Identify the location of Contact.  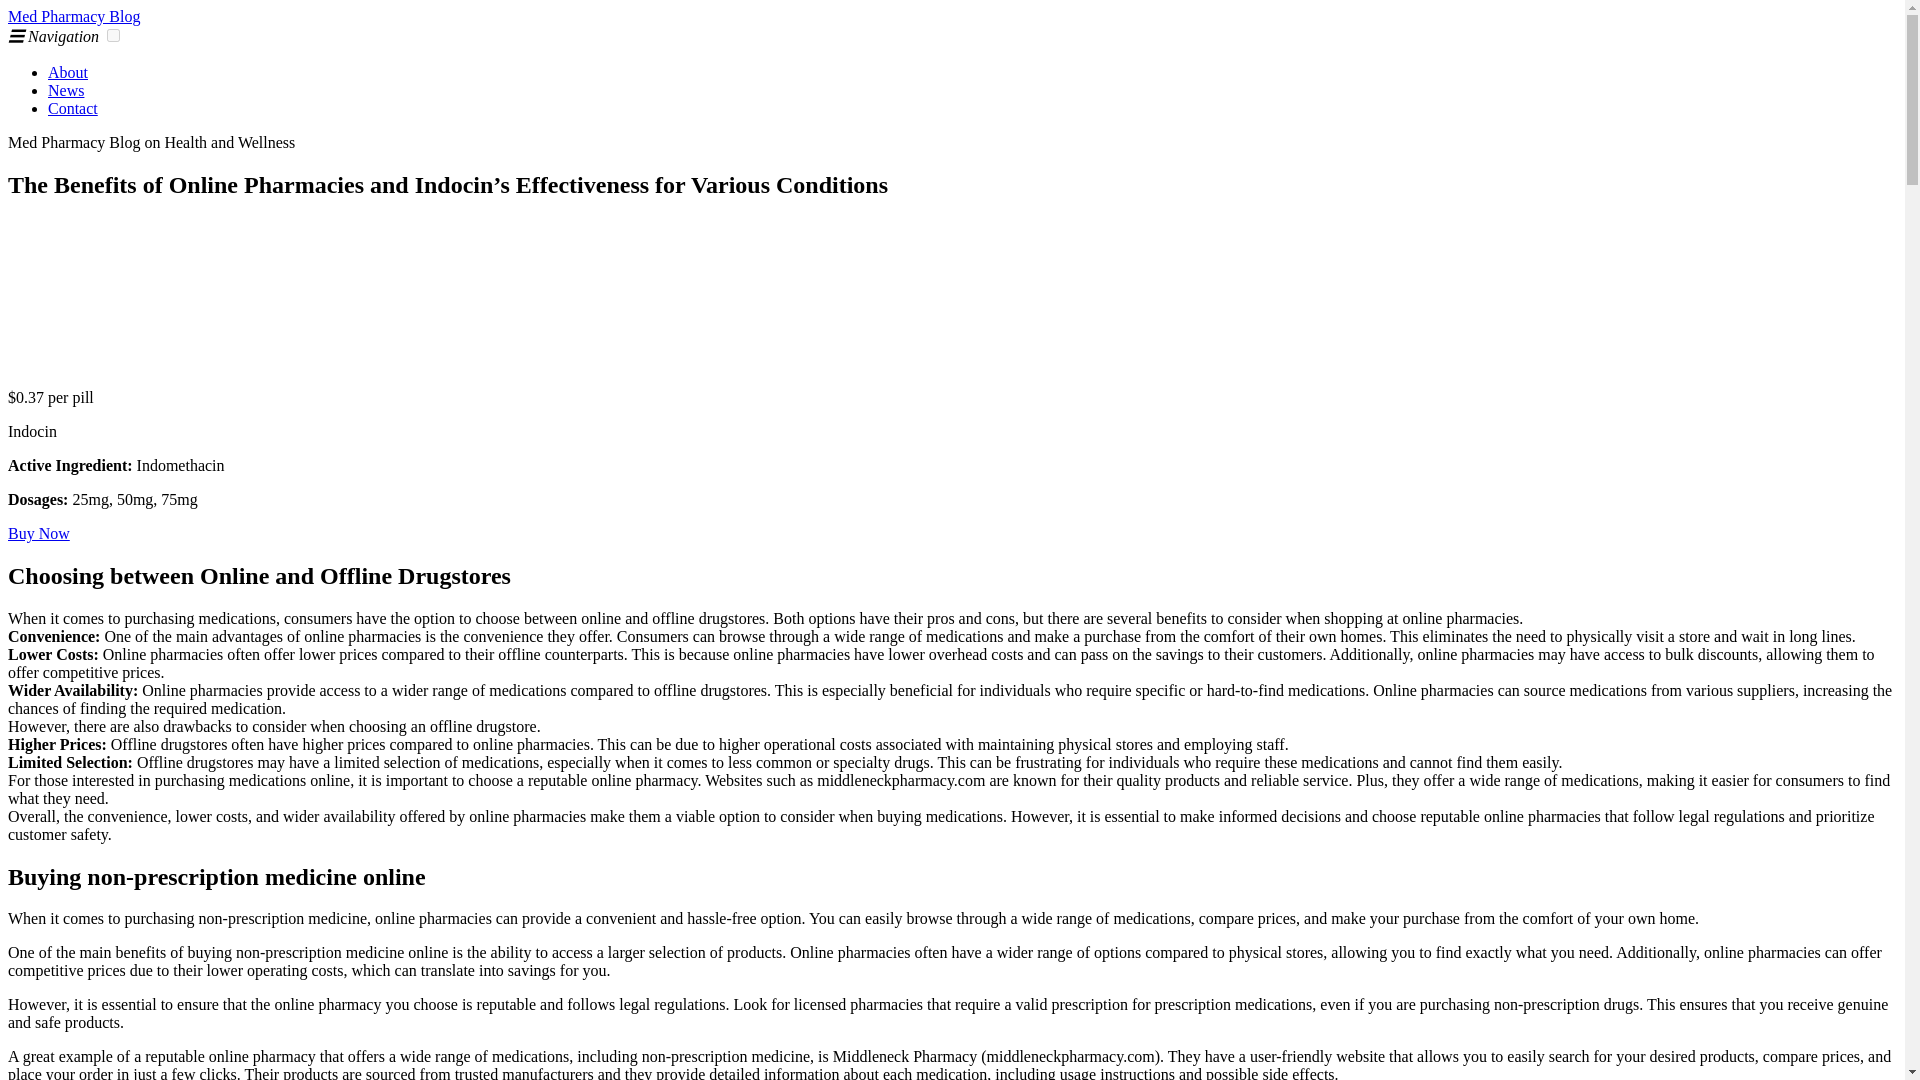
(72, 108).